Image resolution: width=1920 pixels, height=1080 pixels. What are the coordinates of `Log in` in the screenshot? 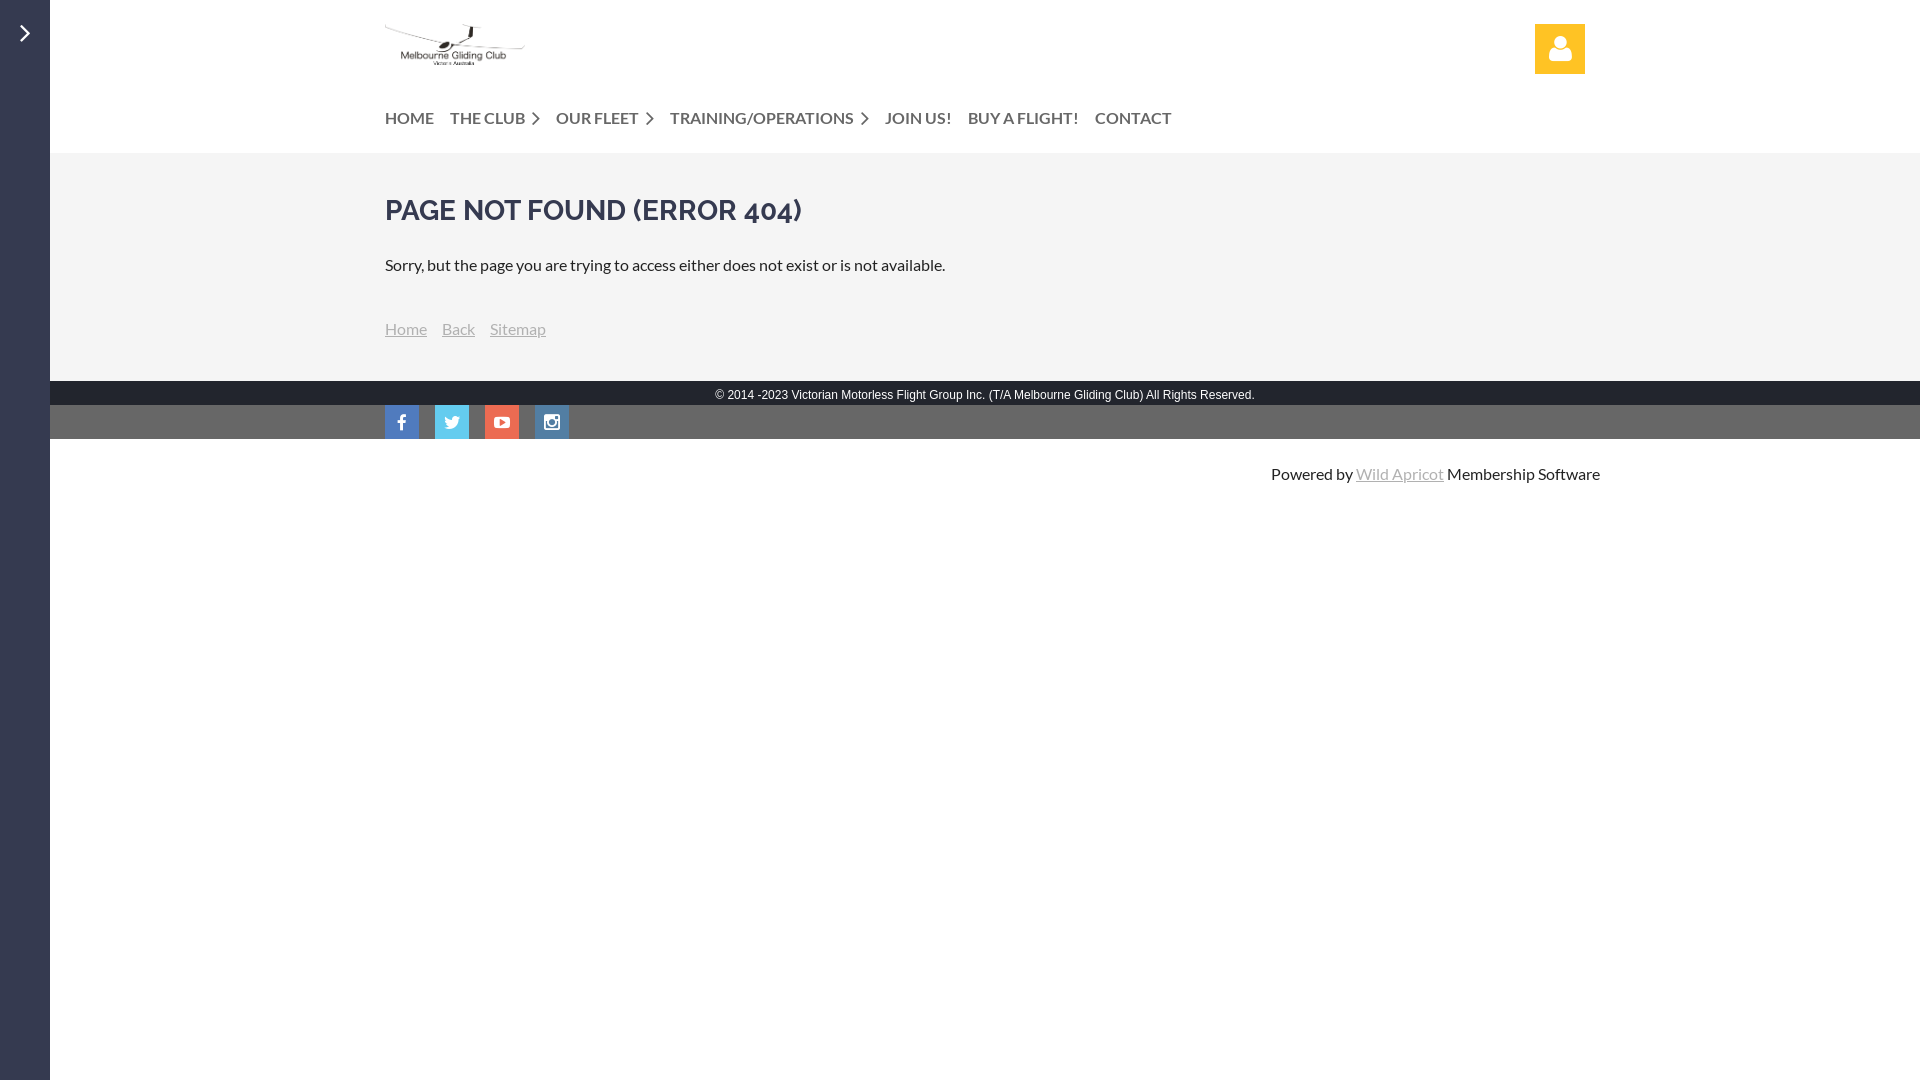 It's located at (1560, 49).